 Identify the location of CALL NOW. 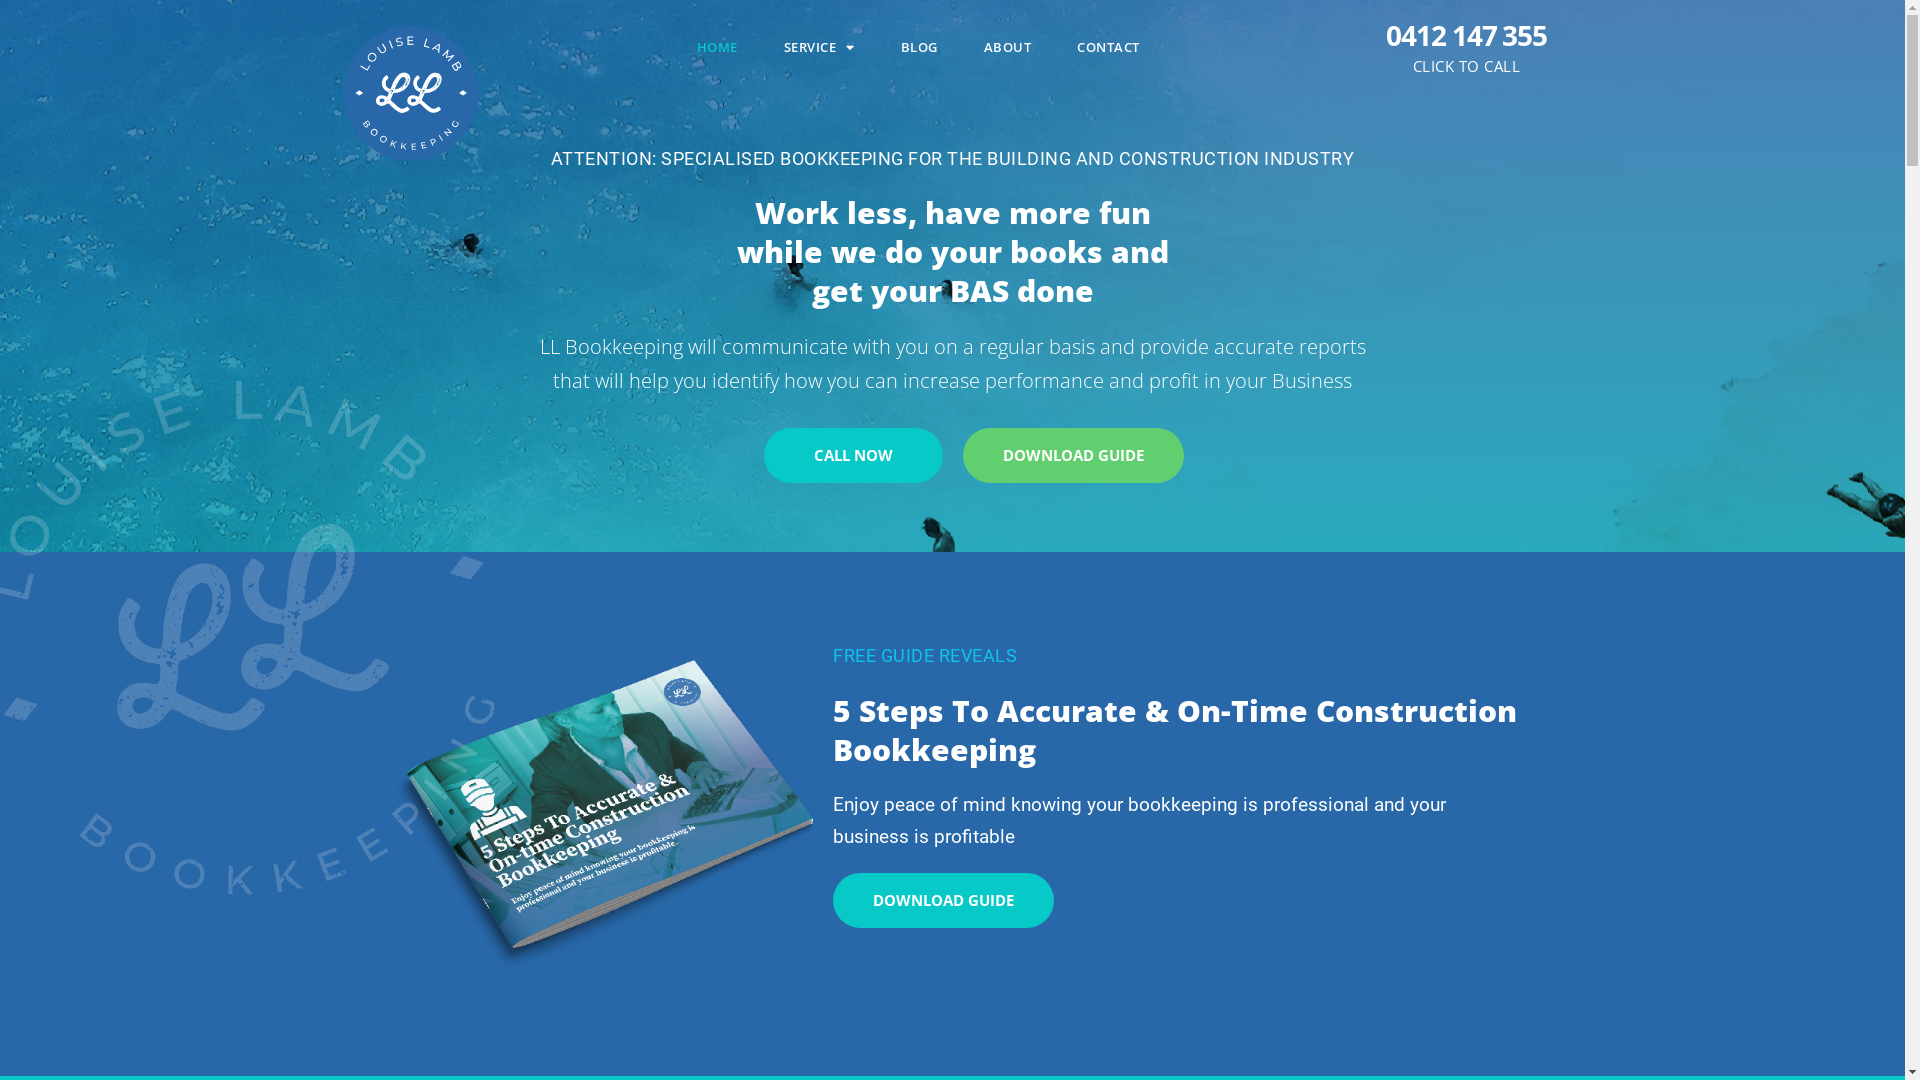
(854, 456).